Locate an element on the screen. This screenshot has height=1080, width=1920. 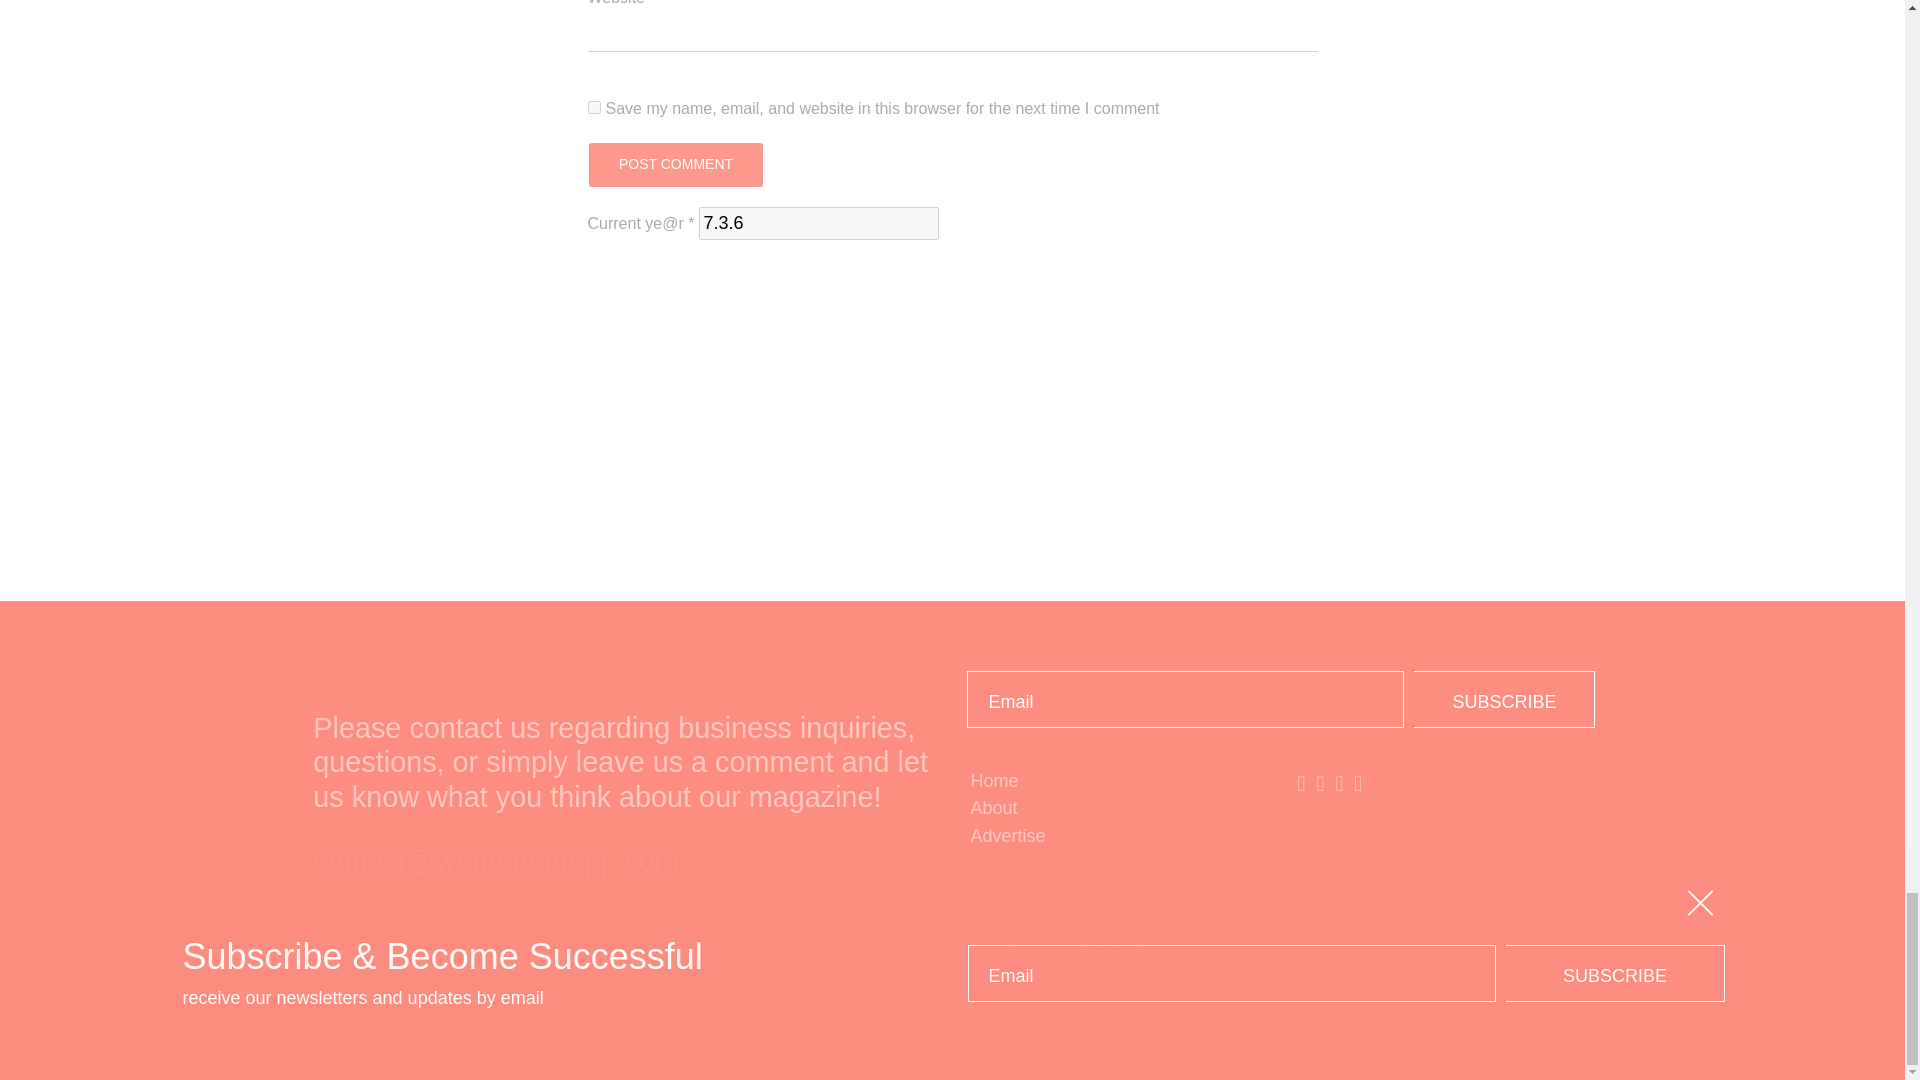
Donate is located at coordinates (1115, 892).